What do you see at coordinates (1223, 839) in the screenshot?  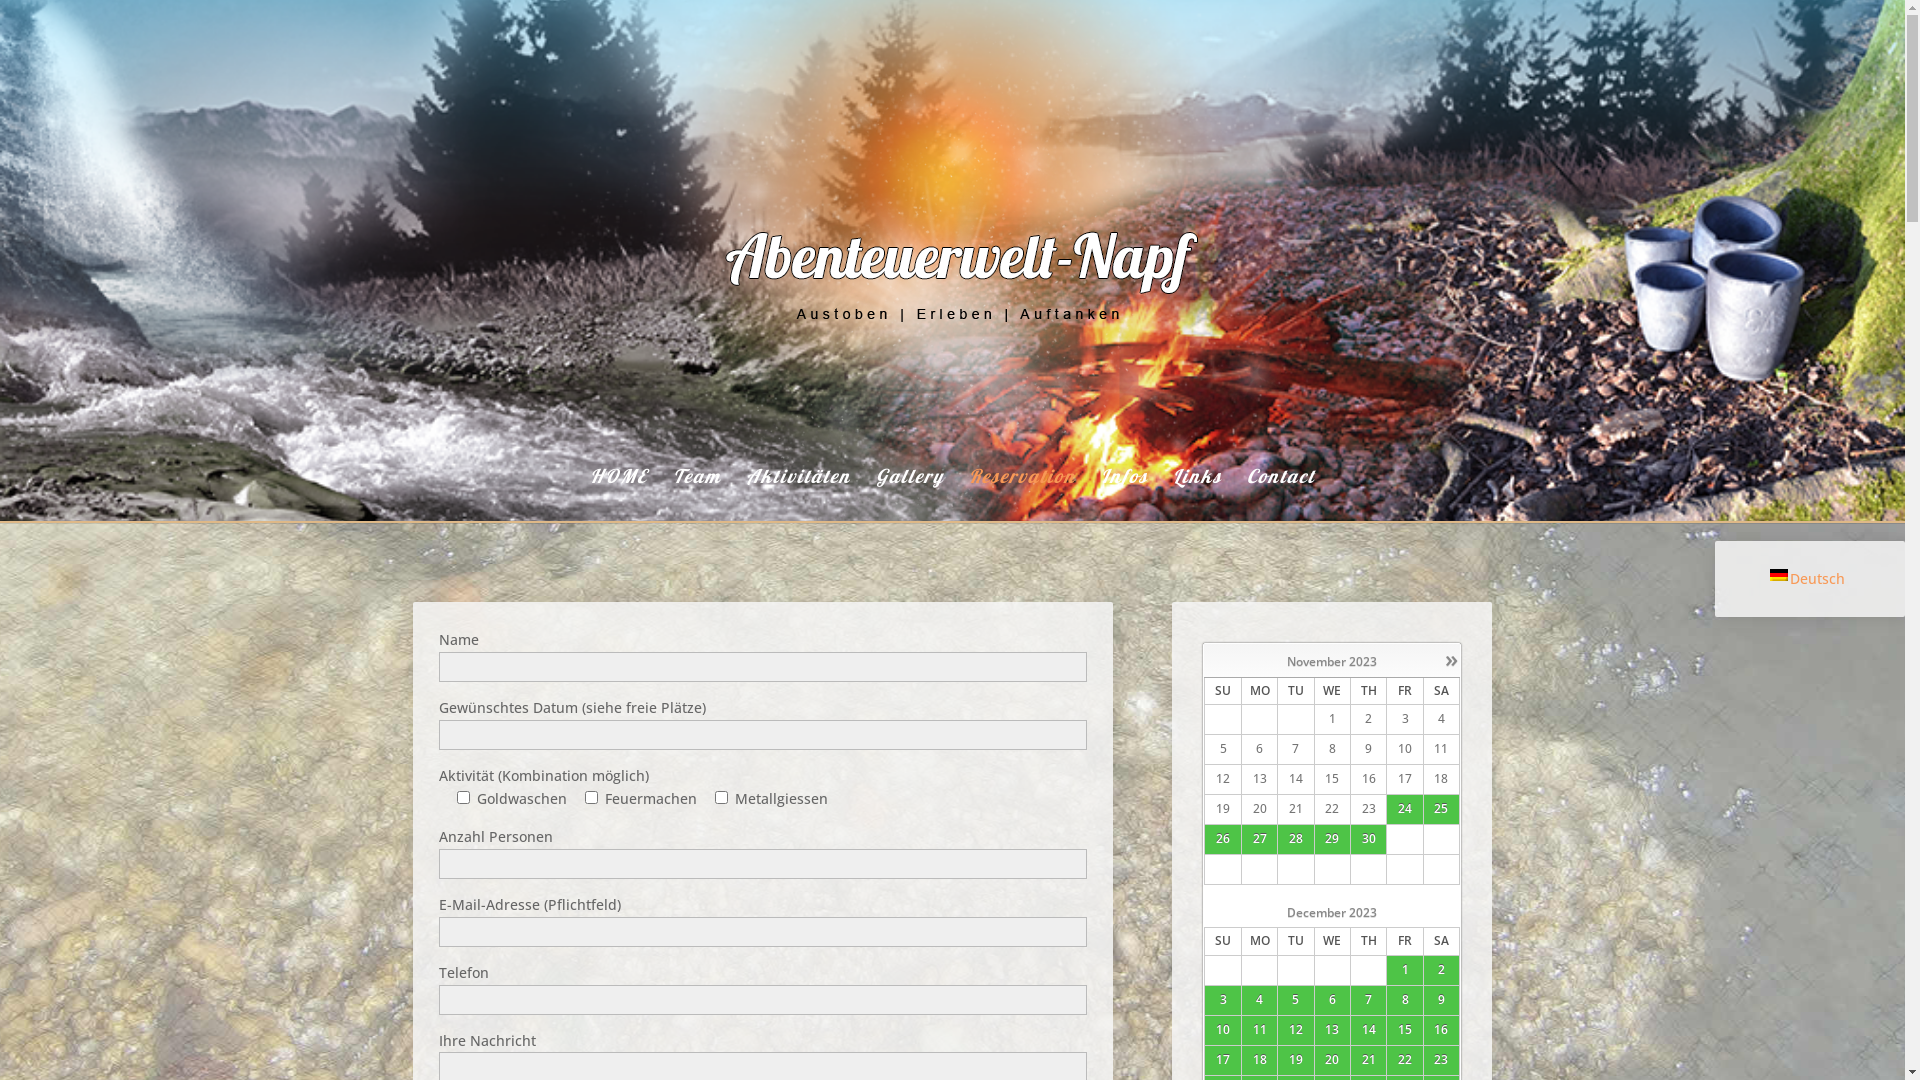 I see `26` at bounding box center [1223, 839].